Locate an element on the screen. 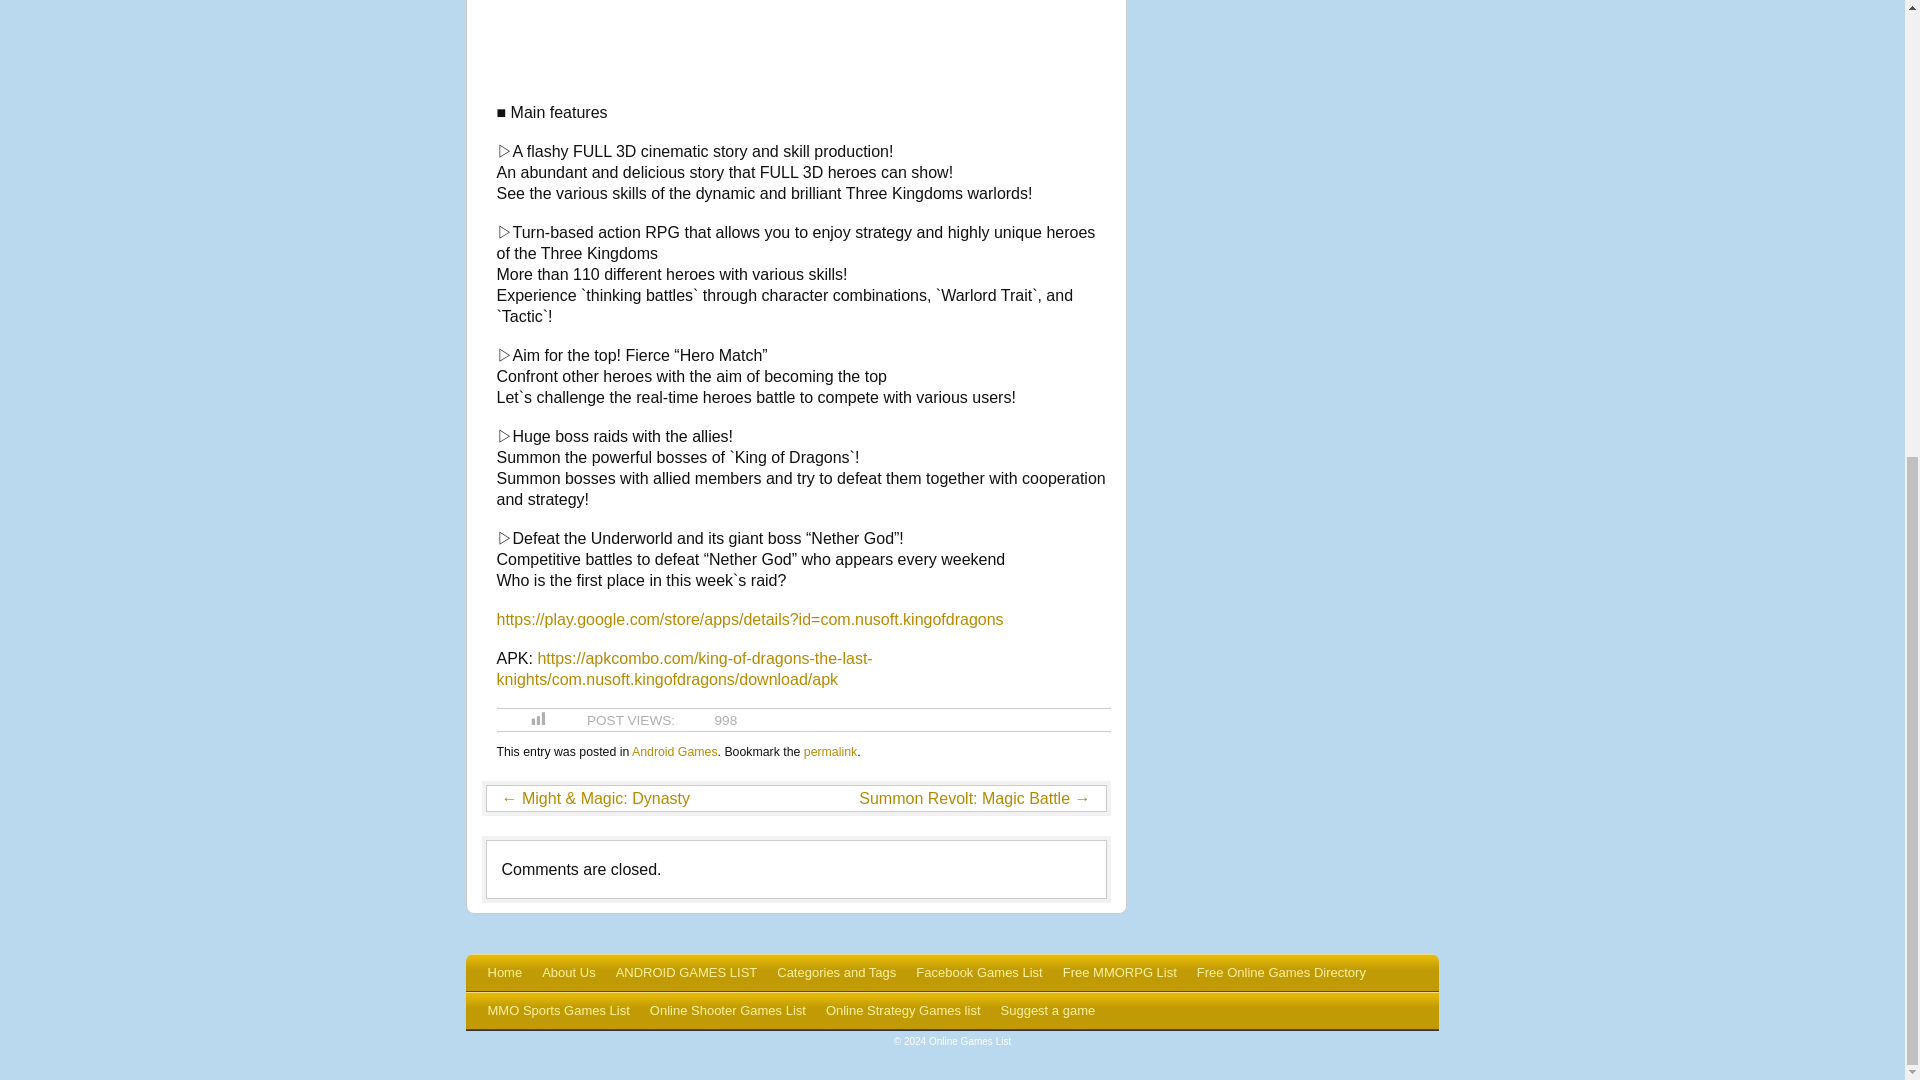  Home is located at coordinates (506, 972).